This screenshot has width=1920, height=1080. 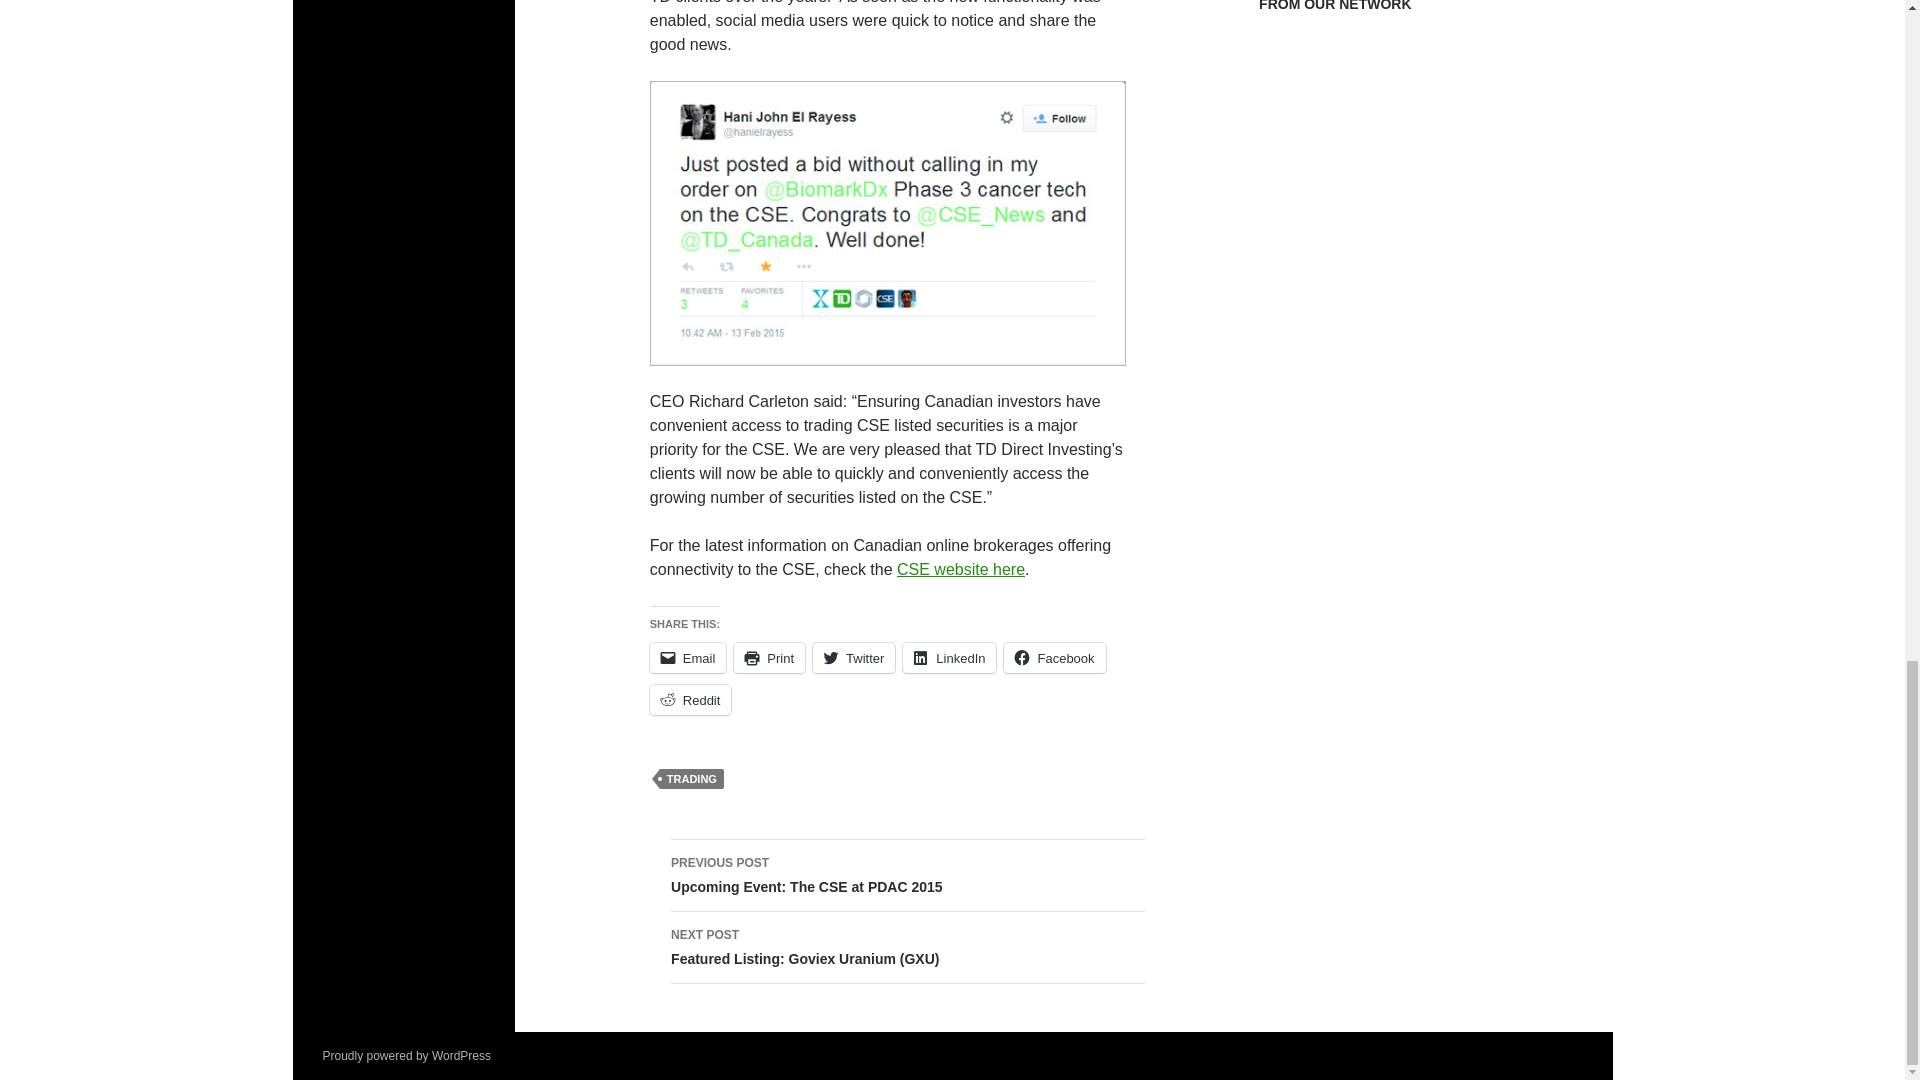 I want to click on CSE website here, so click(x=688, y=657).